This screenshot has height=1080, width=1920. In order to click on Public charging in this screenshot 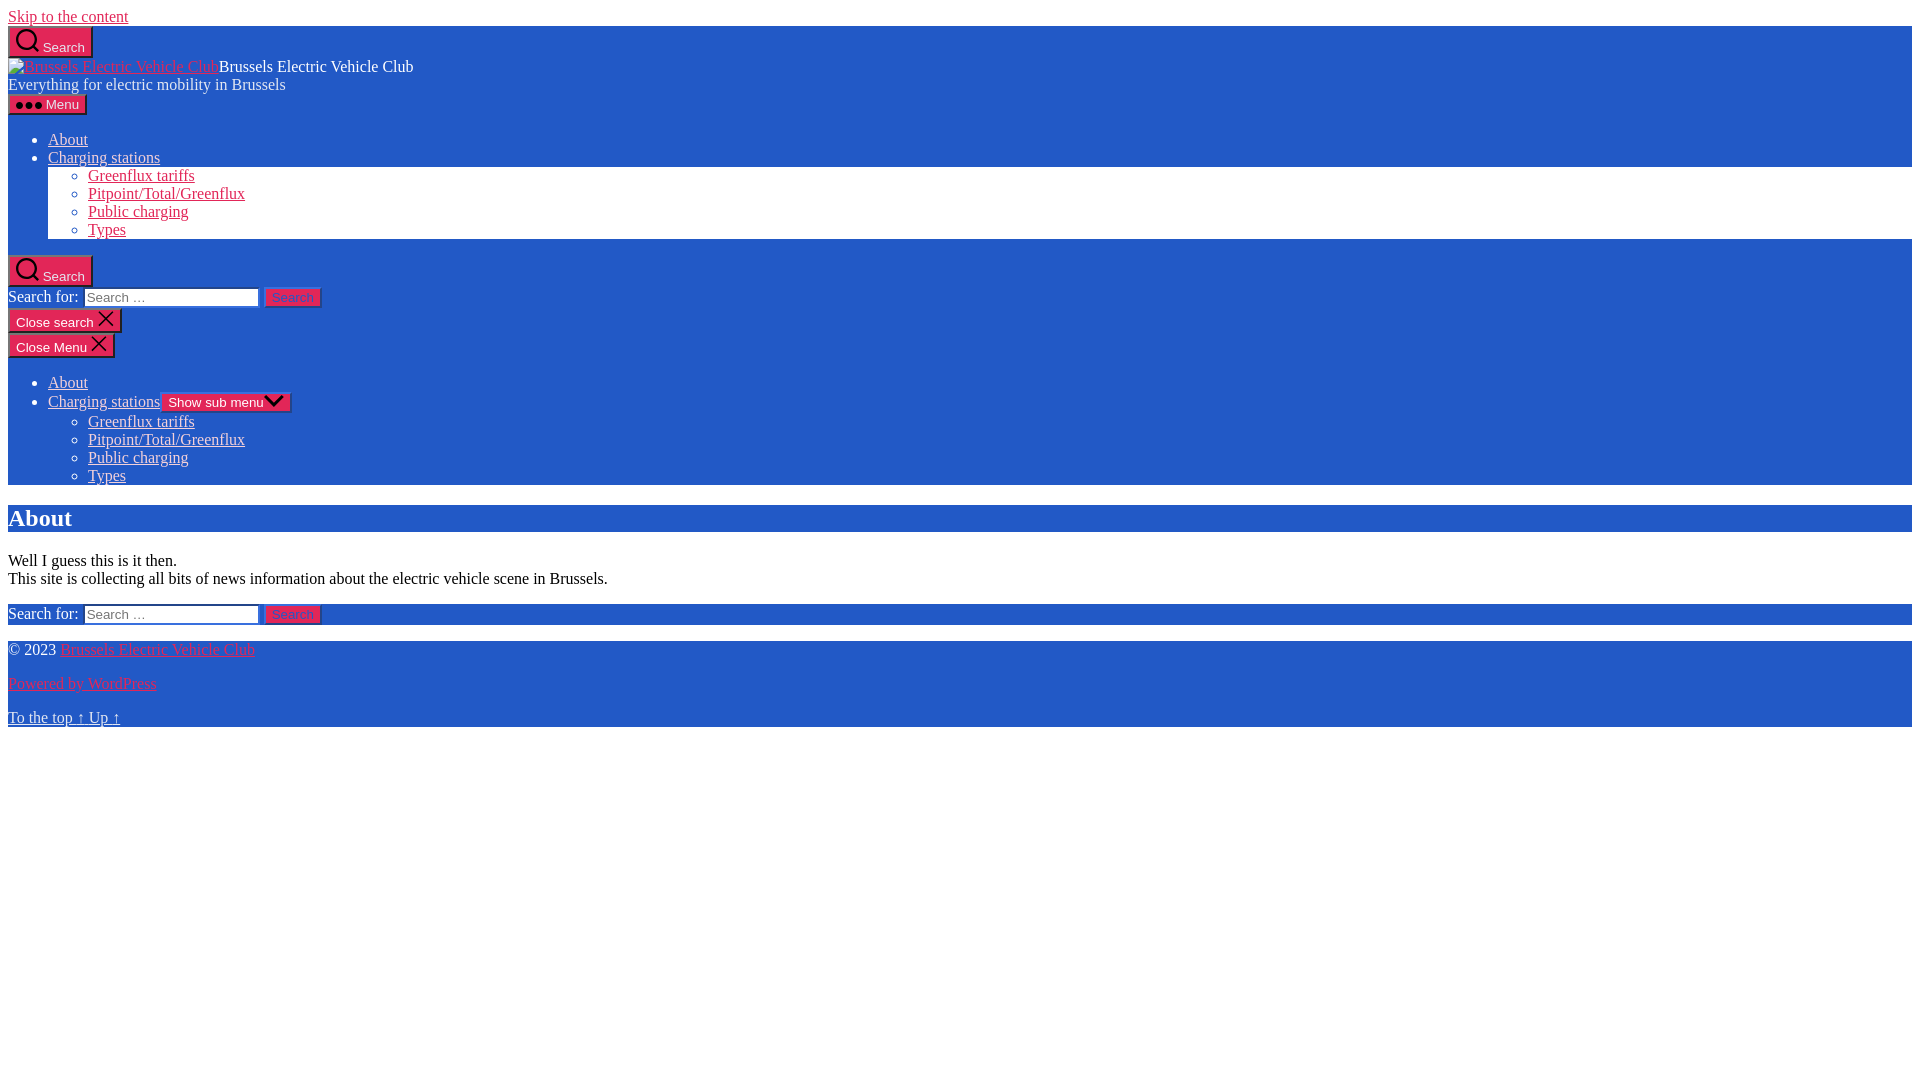, I will do `click(138, 458)`.